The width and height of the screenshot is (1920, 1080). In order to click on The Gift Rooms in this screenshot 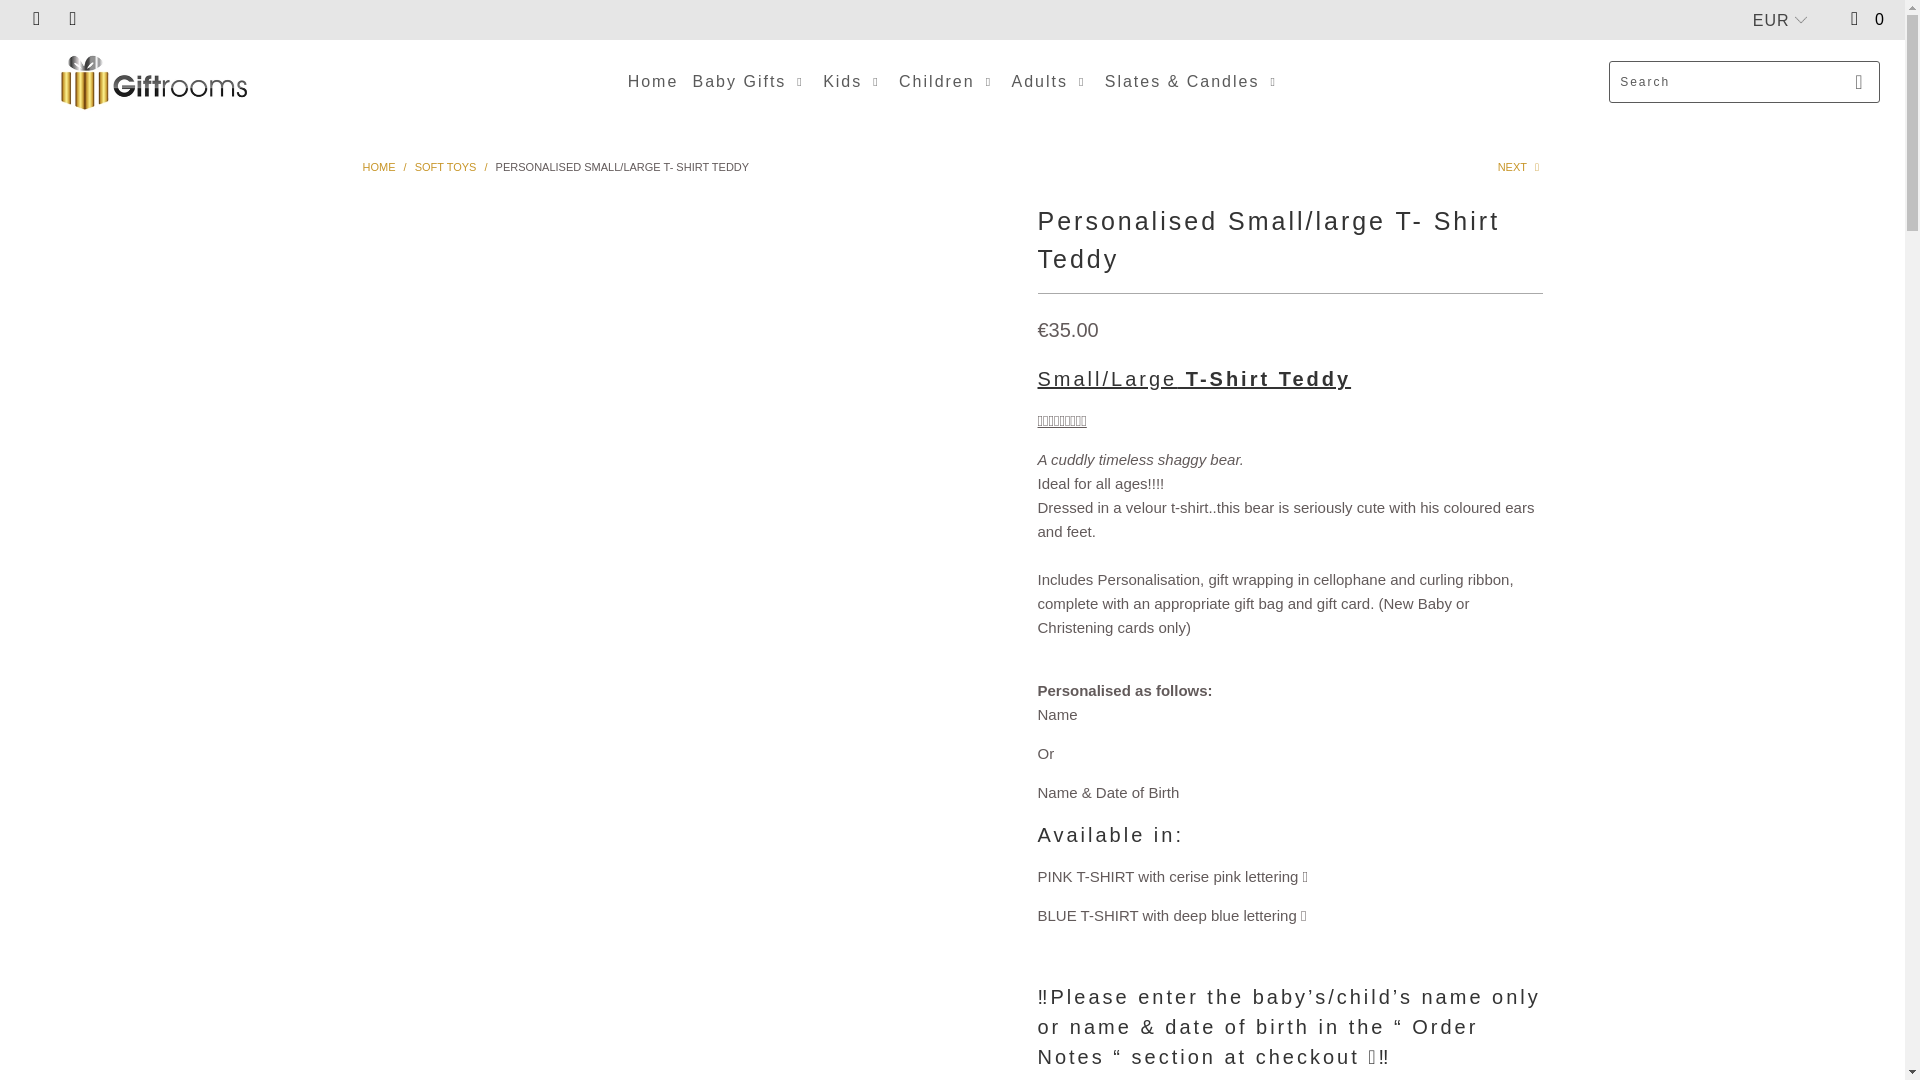, I will do `click(152, 82)`.